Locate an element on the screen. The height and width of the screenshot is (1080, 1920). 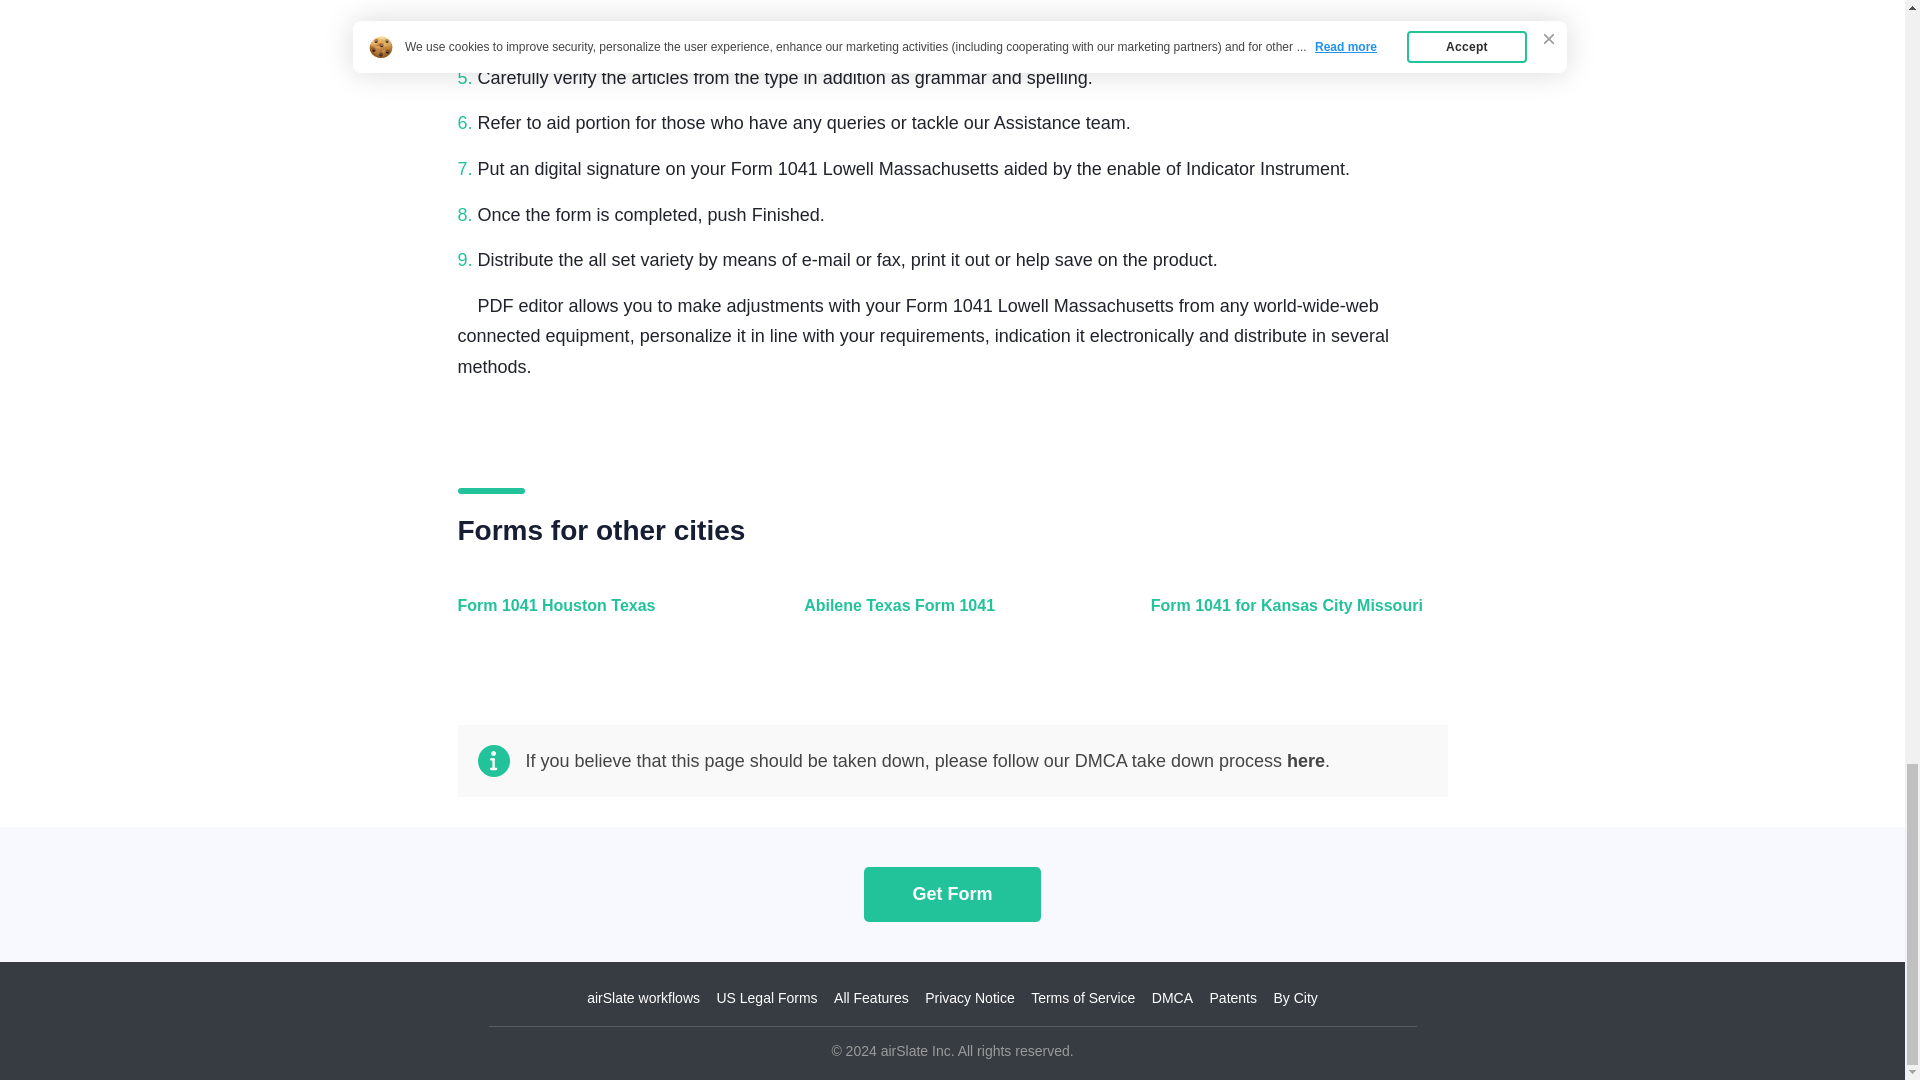
here is located at coordinates (1305, 760).